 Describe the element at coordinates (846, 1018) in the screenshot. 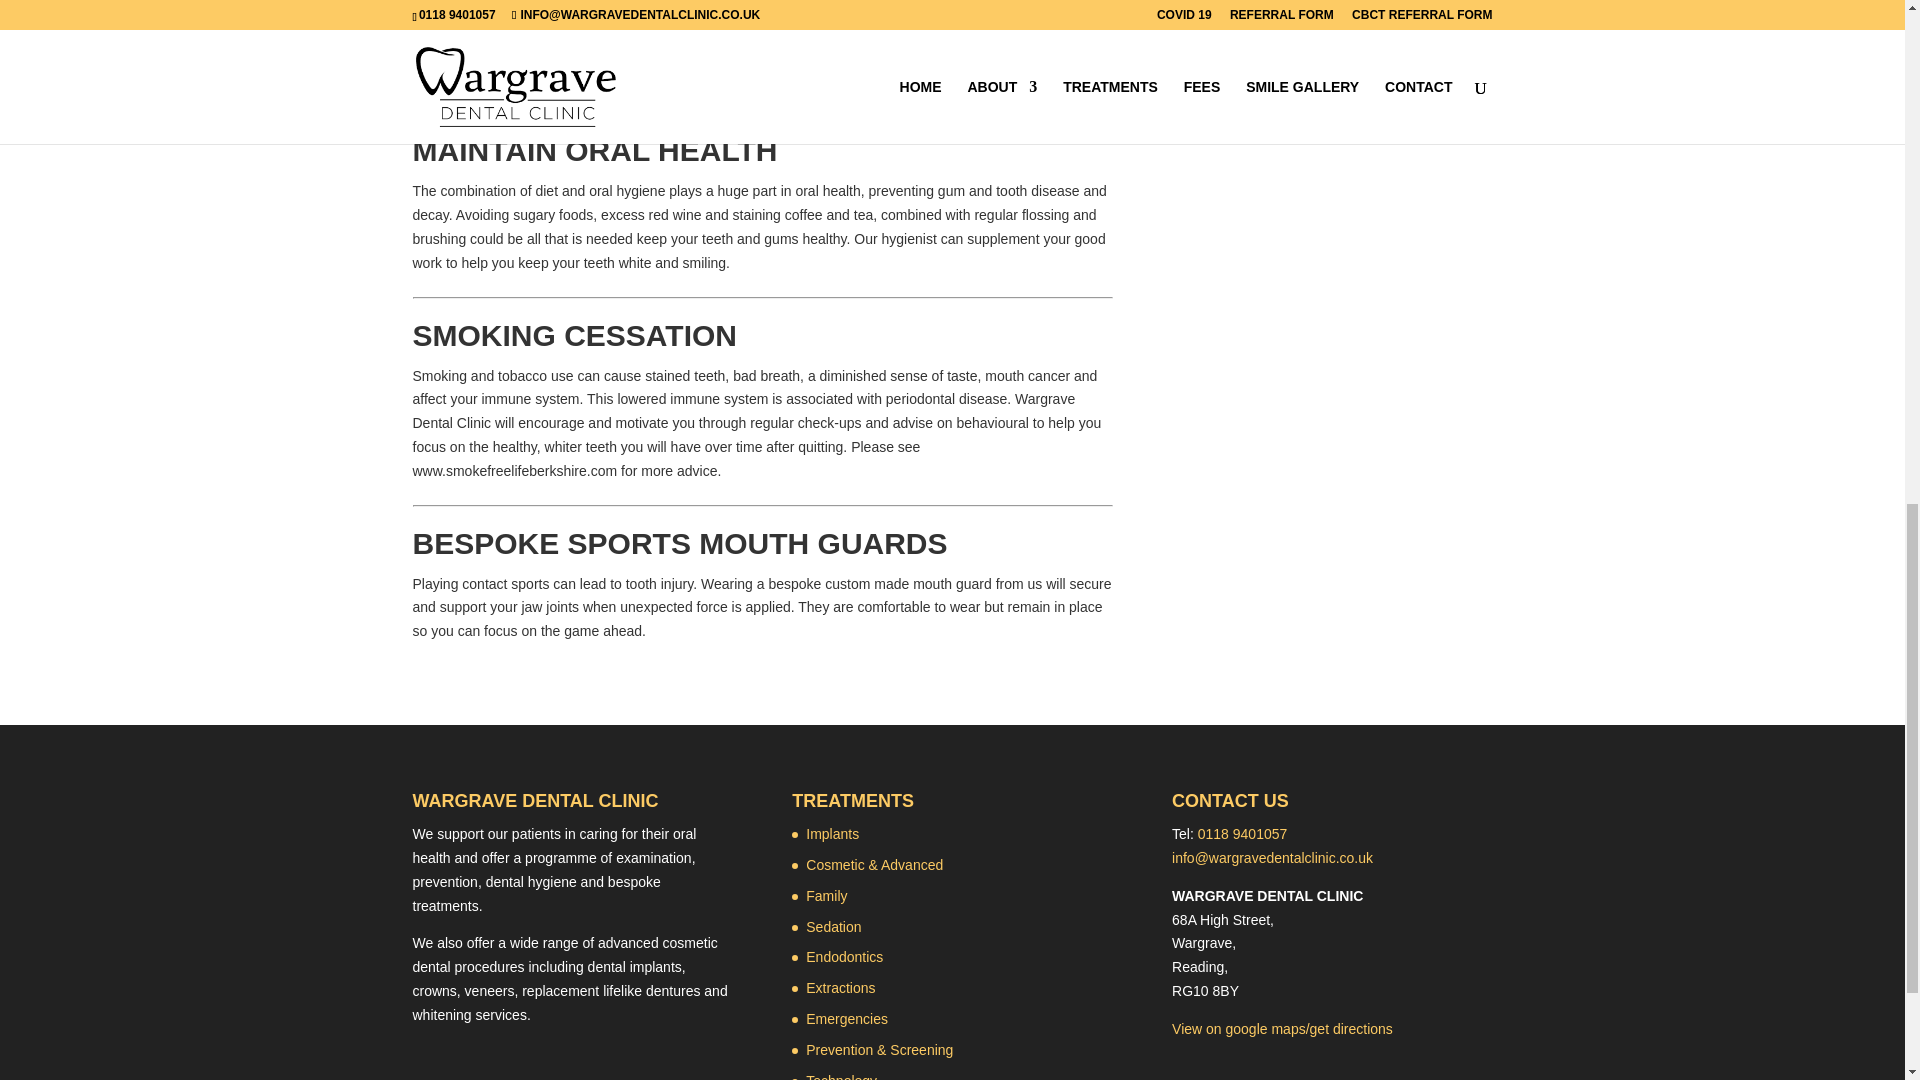

I see `Emergencies` at that location.